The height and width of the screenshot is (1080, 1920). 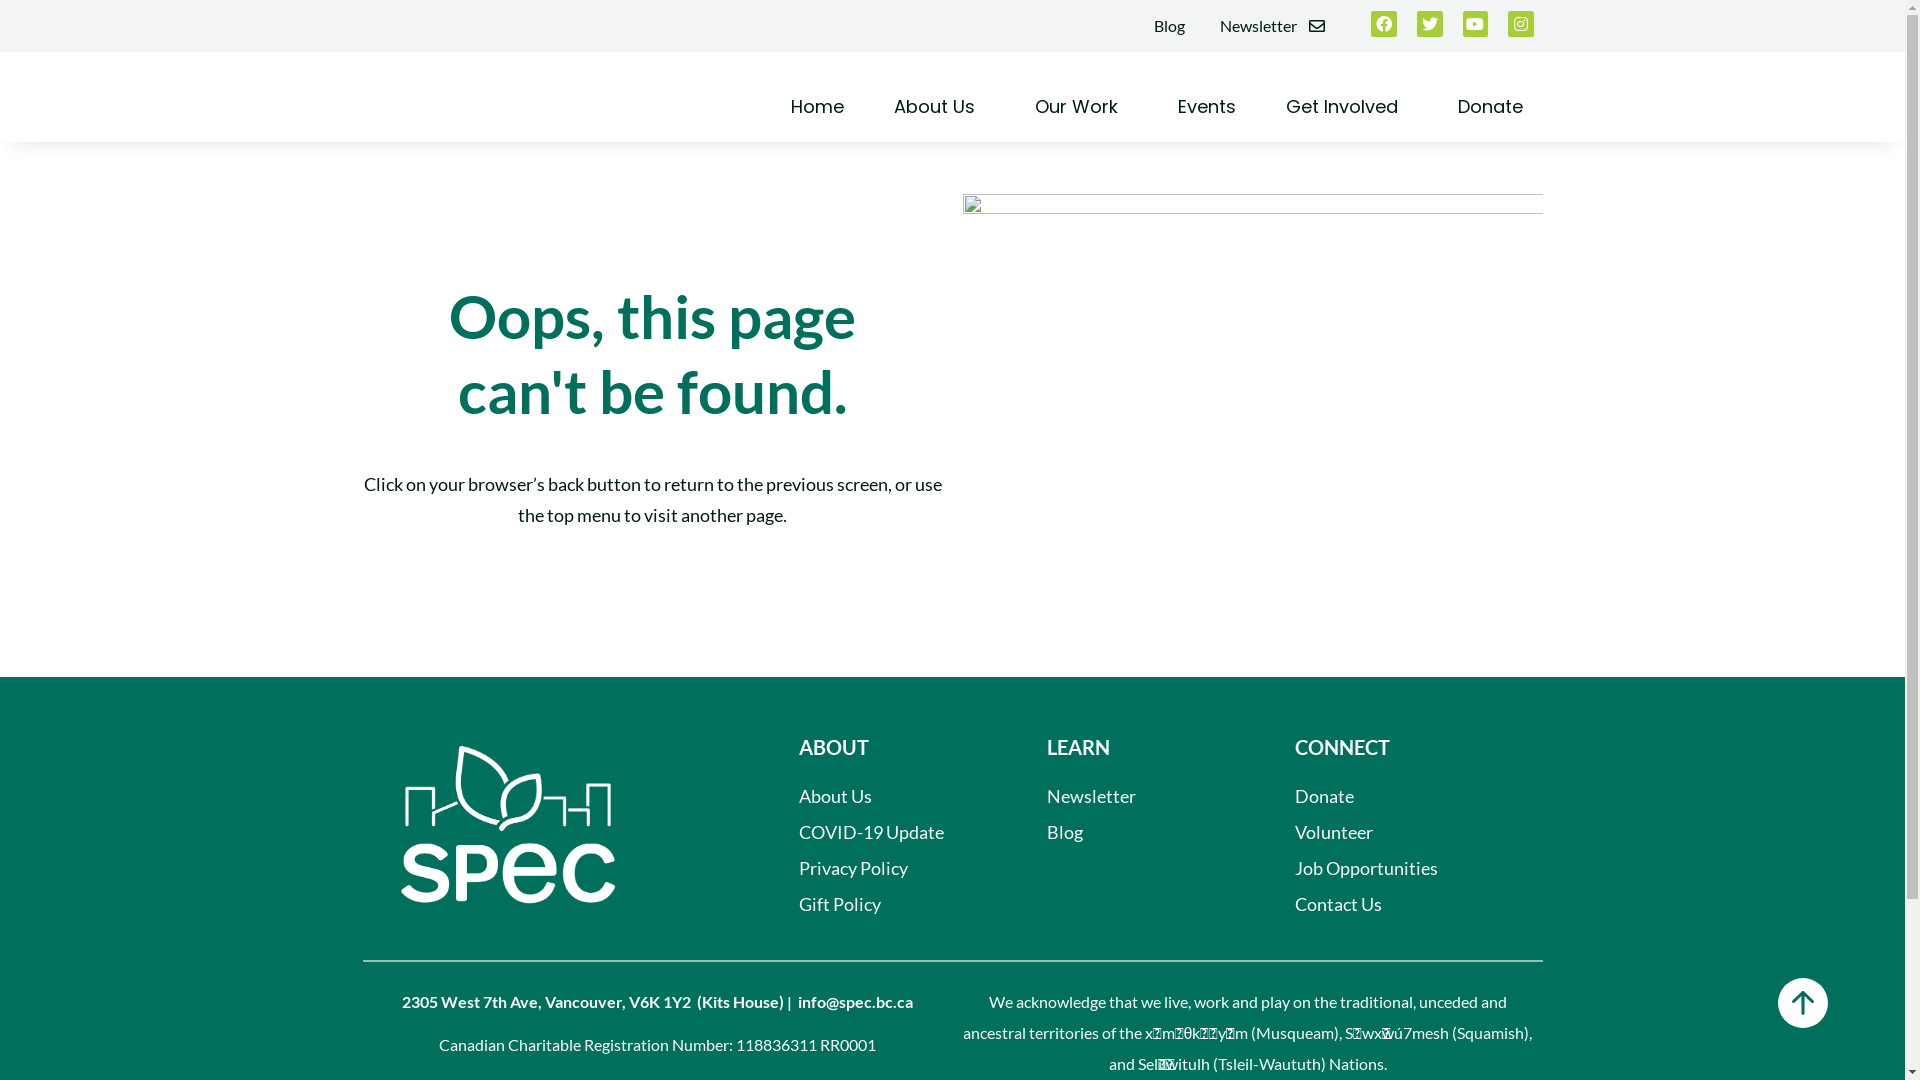 What do you see at coordinates (1272, 26) in the screenshot?
I see `Newsletter` at bounding box center [1272, 26].